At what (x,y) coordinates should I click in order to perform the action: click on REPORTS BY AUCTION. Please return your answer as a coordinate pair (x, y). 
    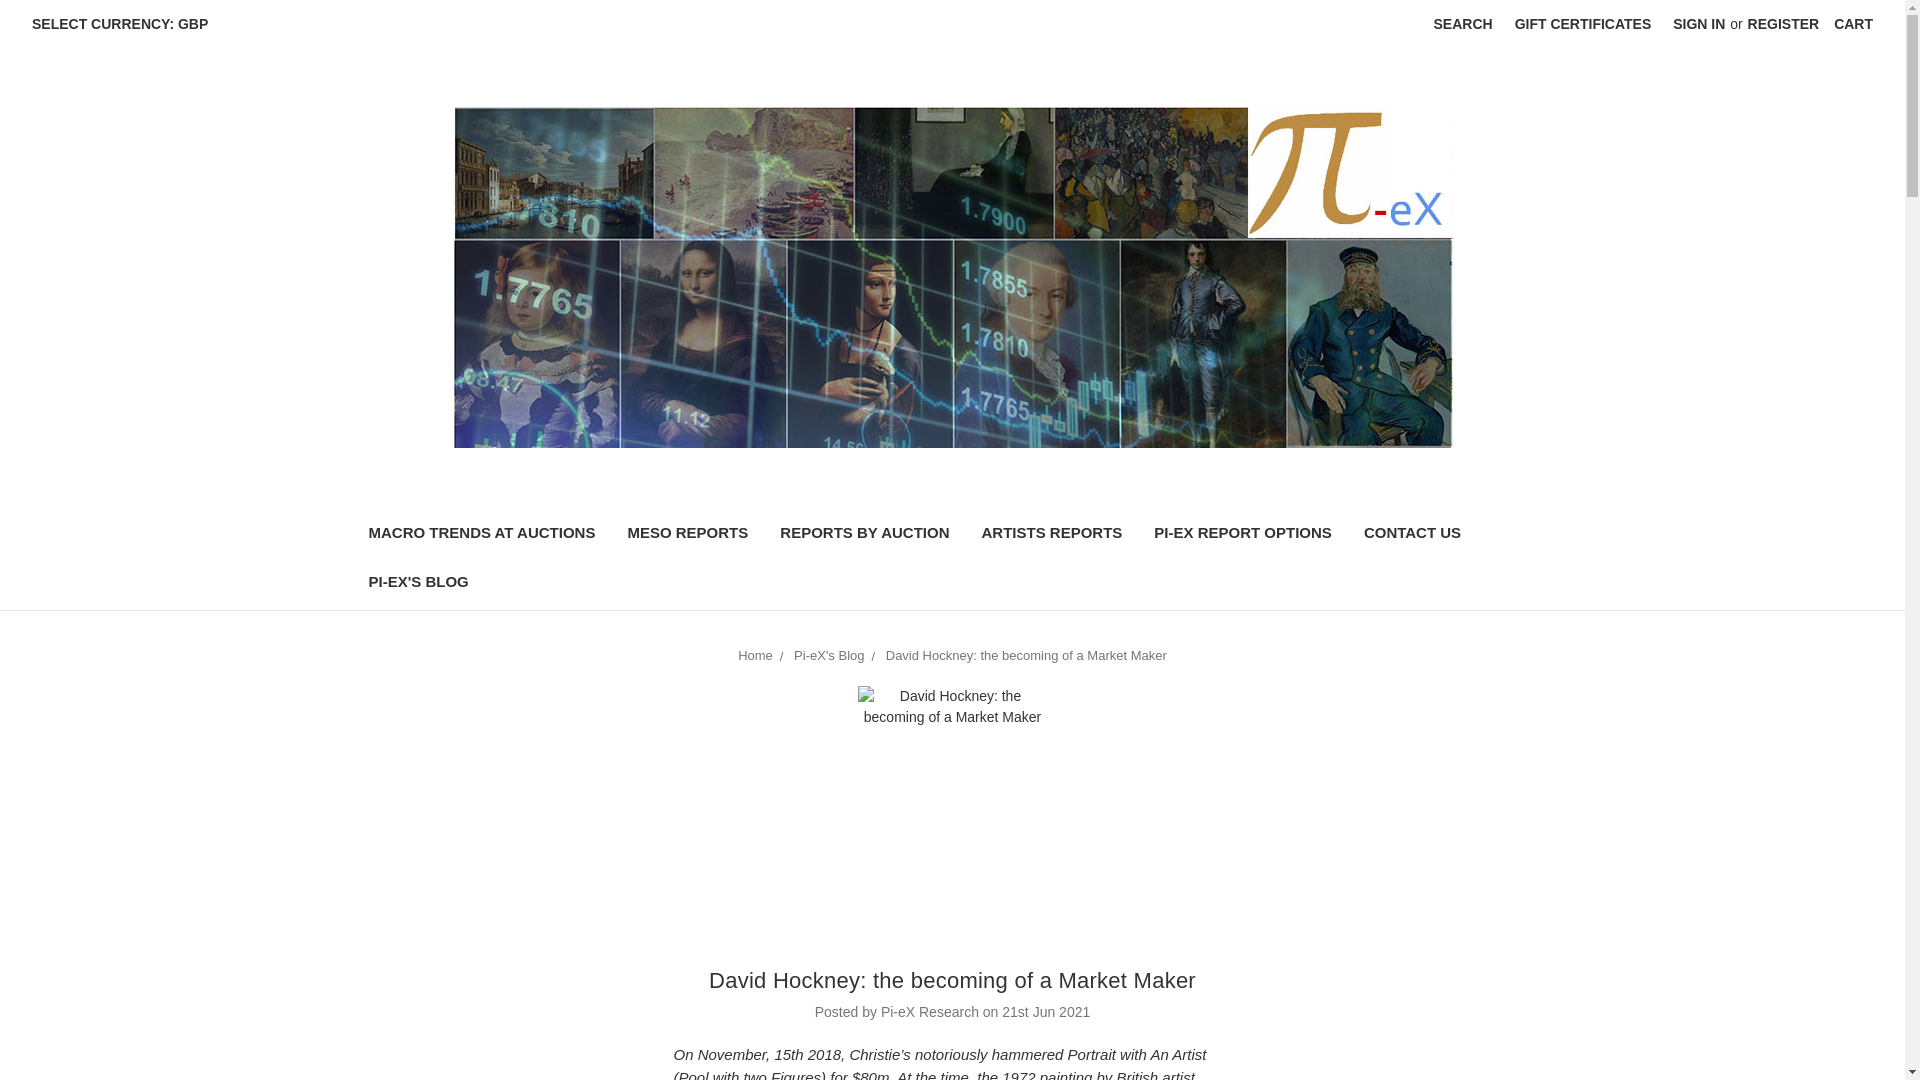
    Looking at the image, I should click on (864, 535).